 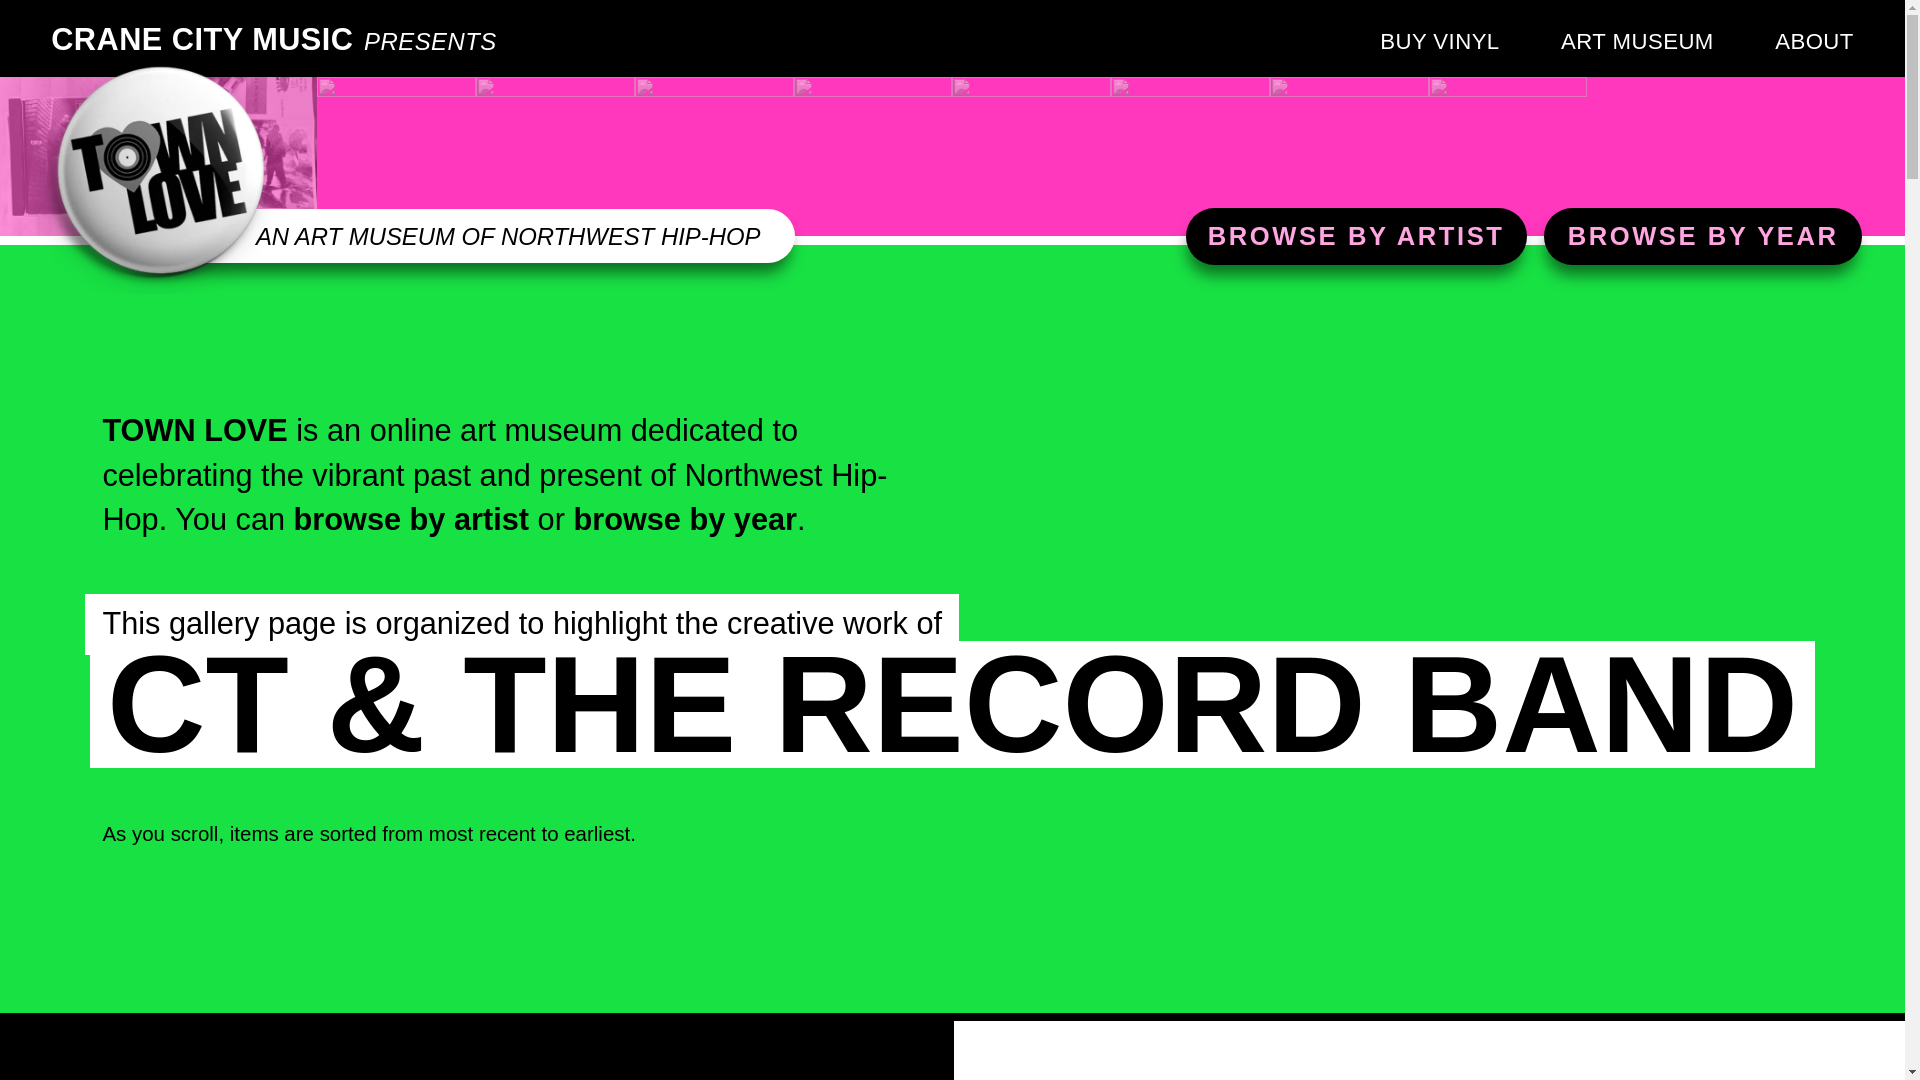 What do you see at coordinates (1704, 236) in the screenshot?
I see `BROWSE BY YEAR` at bounding box center [1704, 236].